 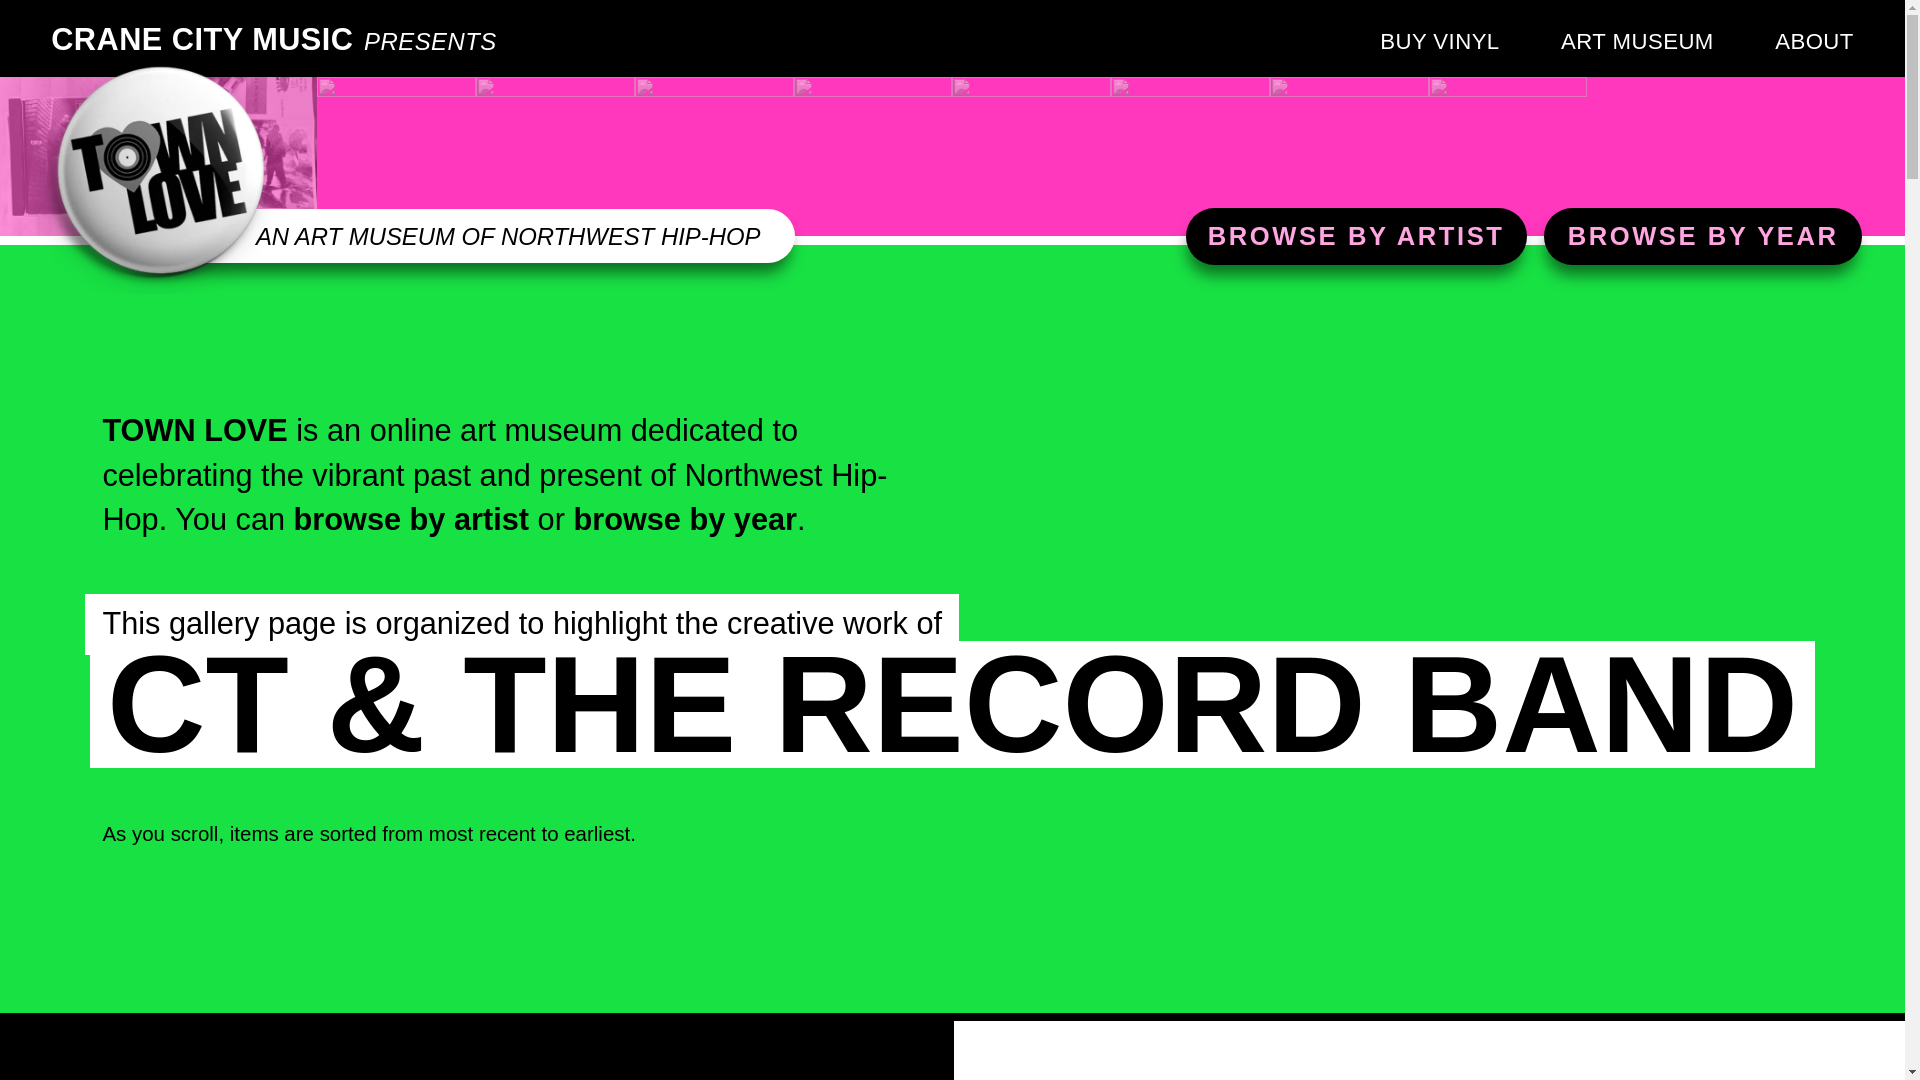 What do you see at coordinates (1704, 236) in the screenshot?
I see `BROWSE BY YEAR` at bounding box center [1704, 236].